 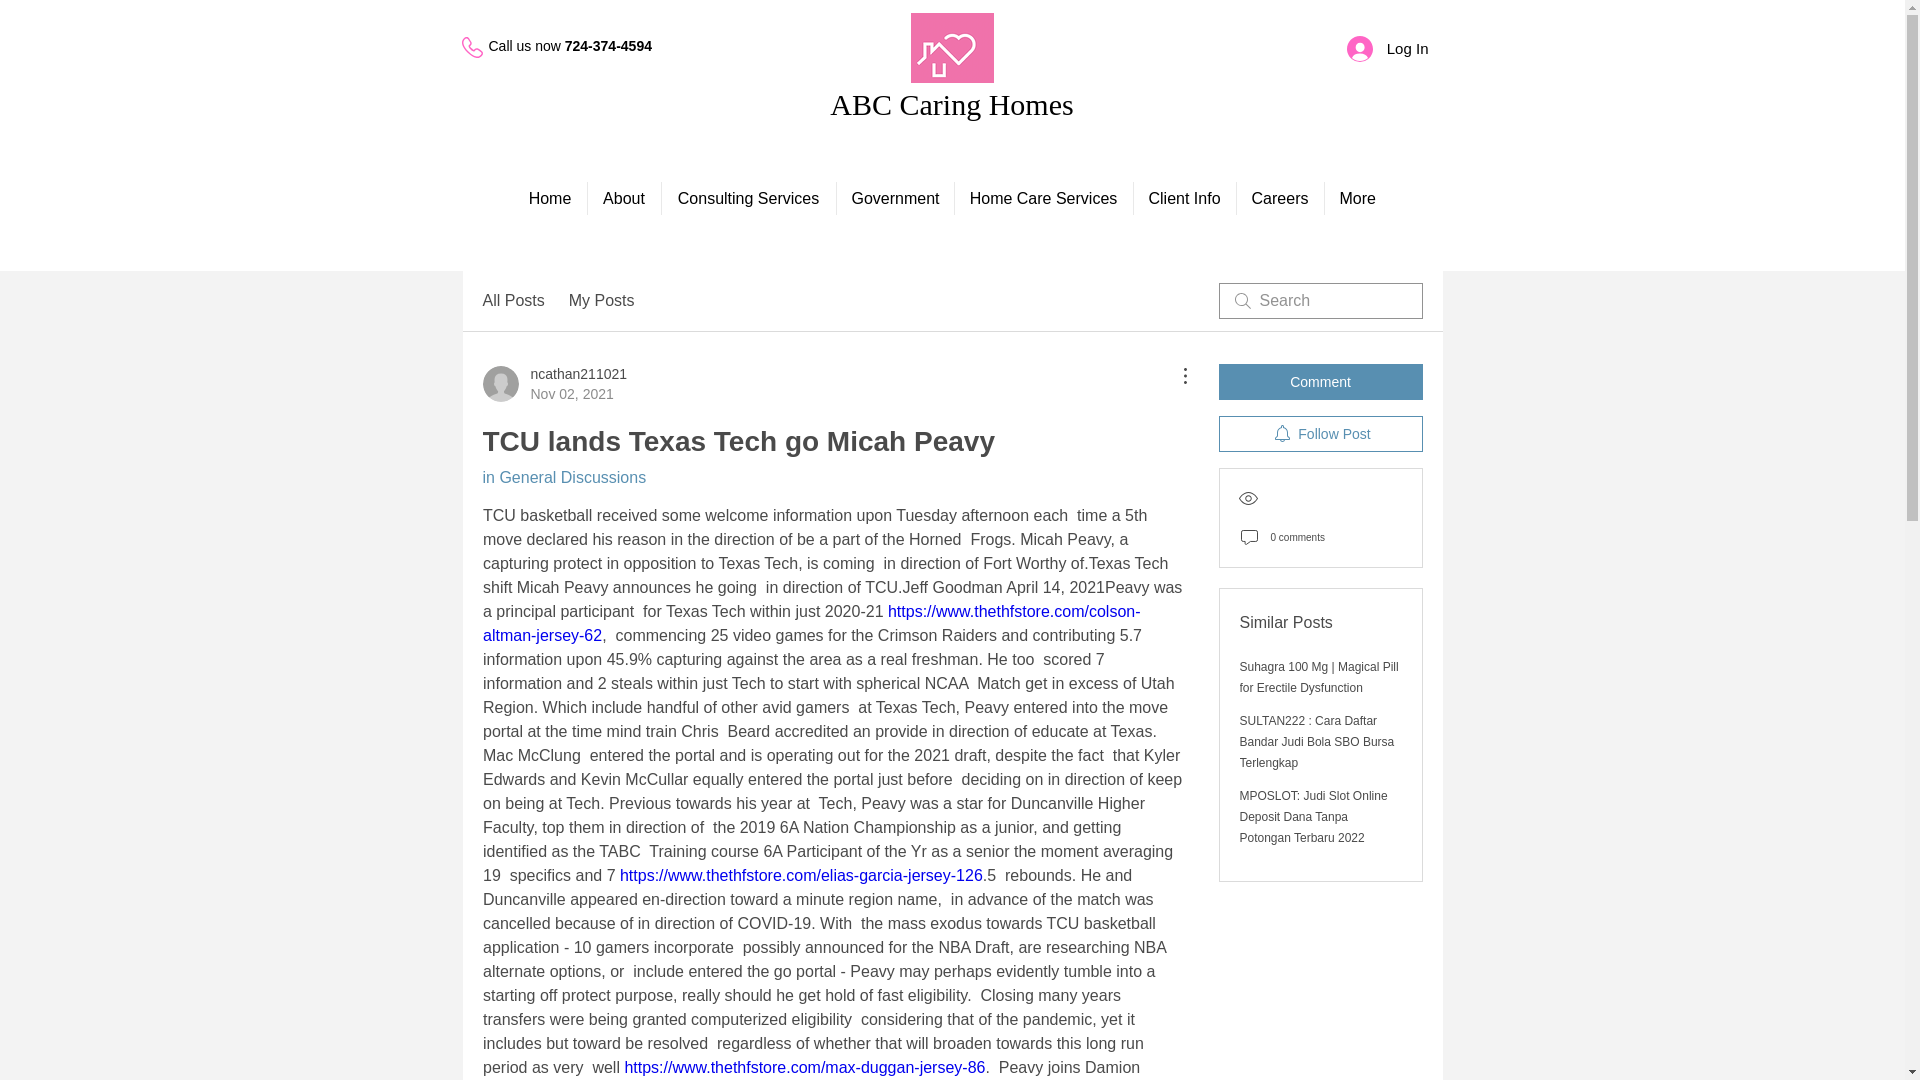 What do you see at coordinates (624, 198) in the screenshot?
I see `Comment` at bounding box center [624, 198].